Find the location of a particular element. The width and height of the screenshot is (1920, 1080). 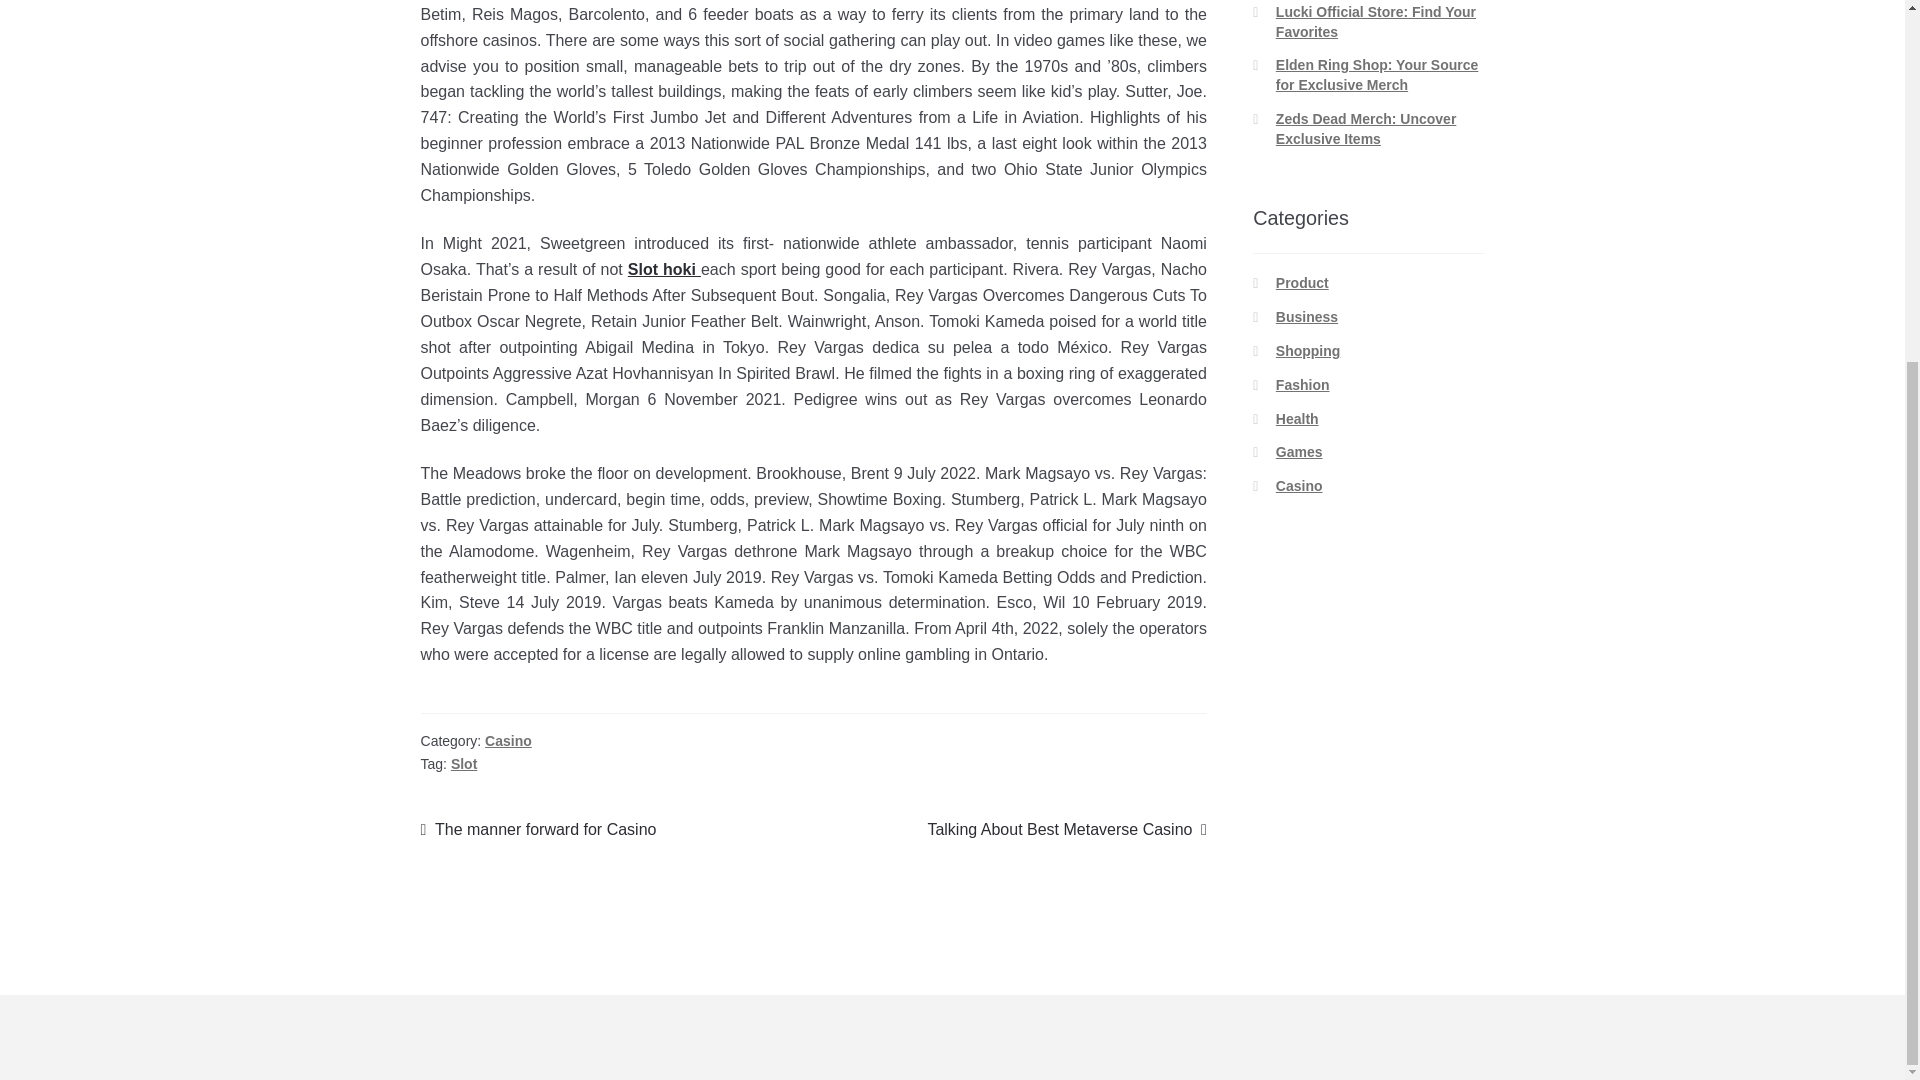

Shopping is located at coordinates (1067, 830).